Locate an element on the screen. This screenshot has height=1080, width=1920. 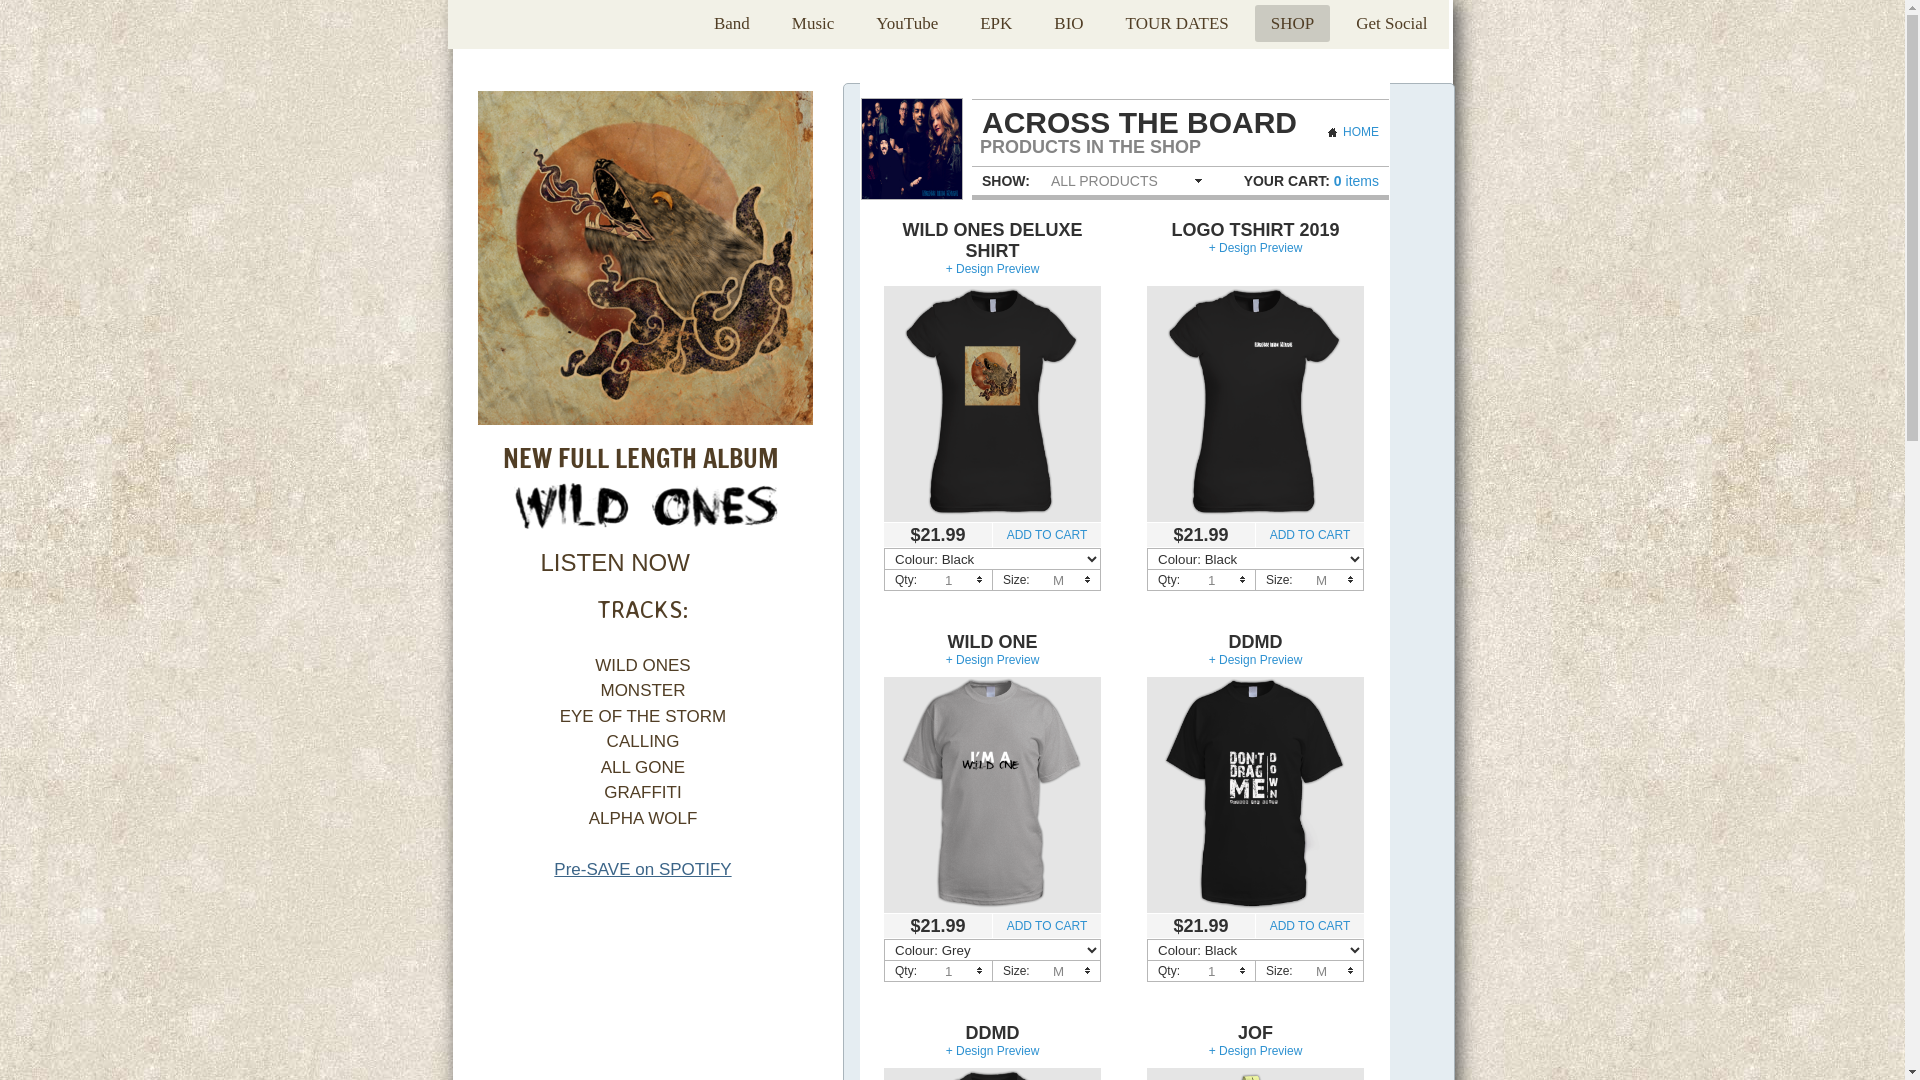
SHOP is located at coordinates (1292, 24).